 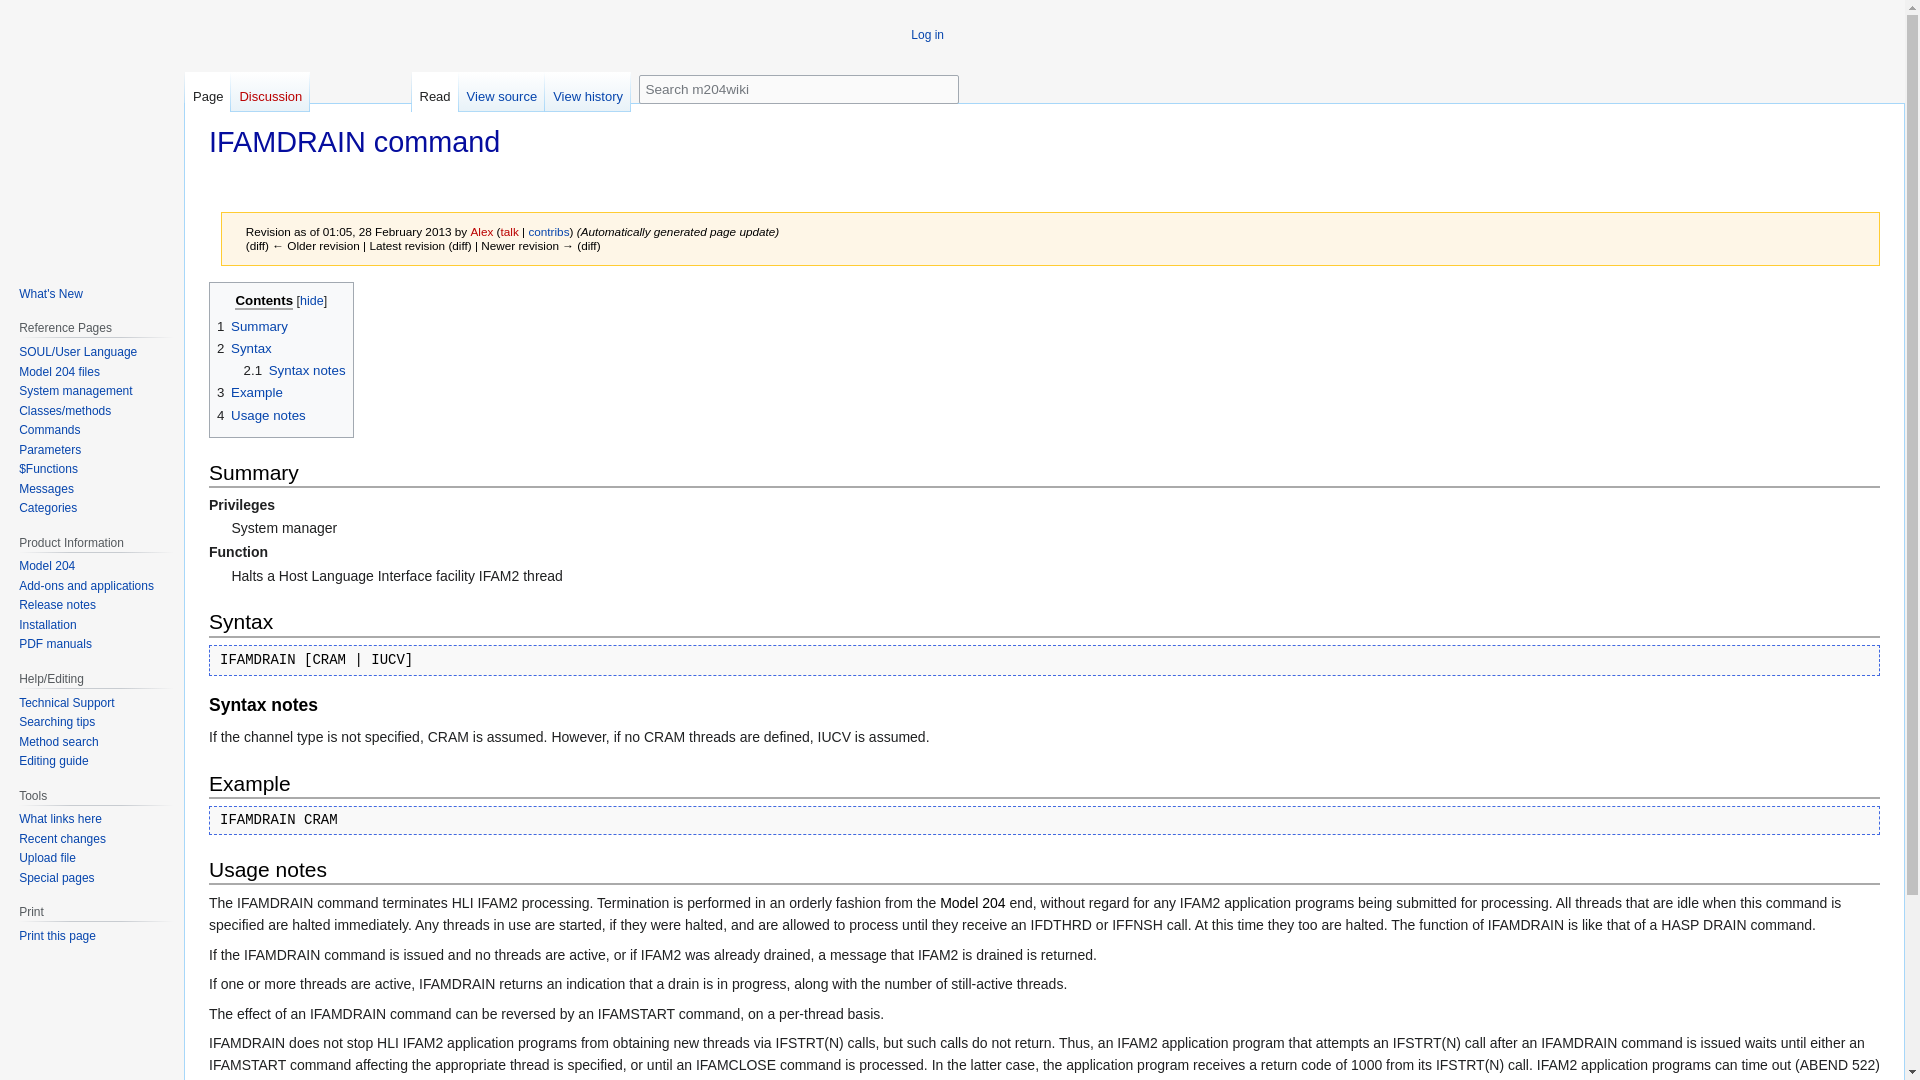 What do you see at coordinates (56, 644) in the screenshot?
I see `PDF manuals` at bounding box center [56, 644].